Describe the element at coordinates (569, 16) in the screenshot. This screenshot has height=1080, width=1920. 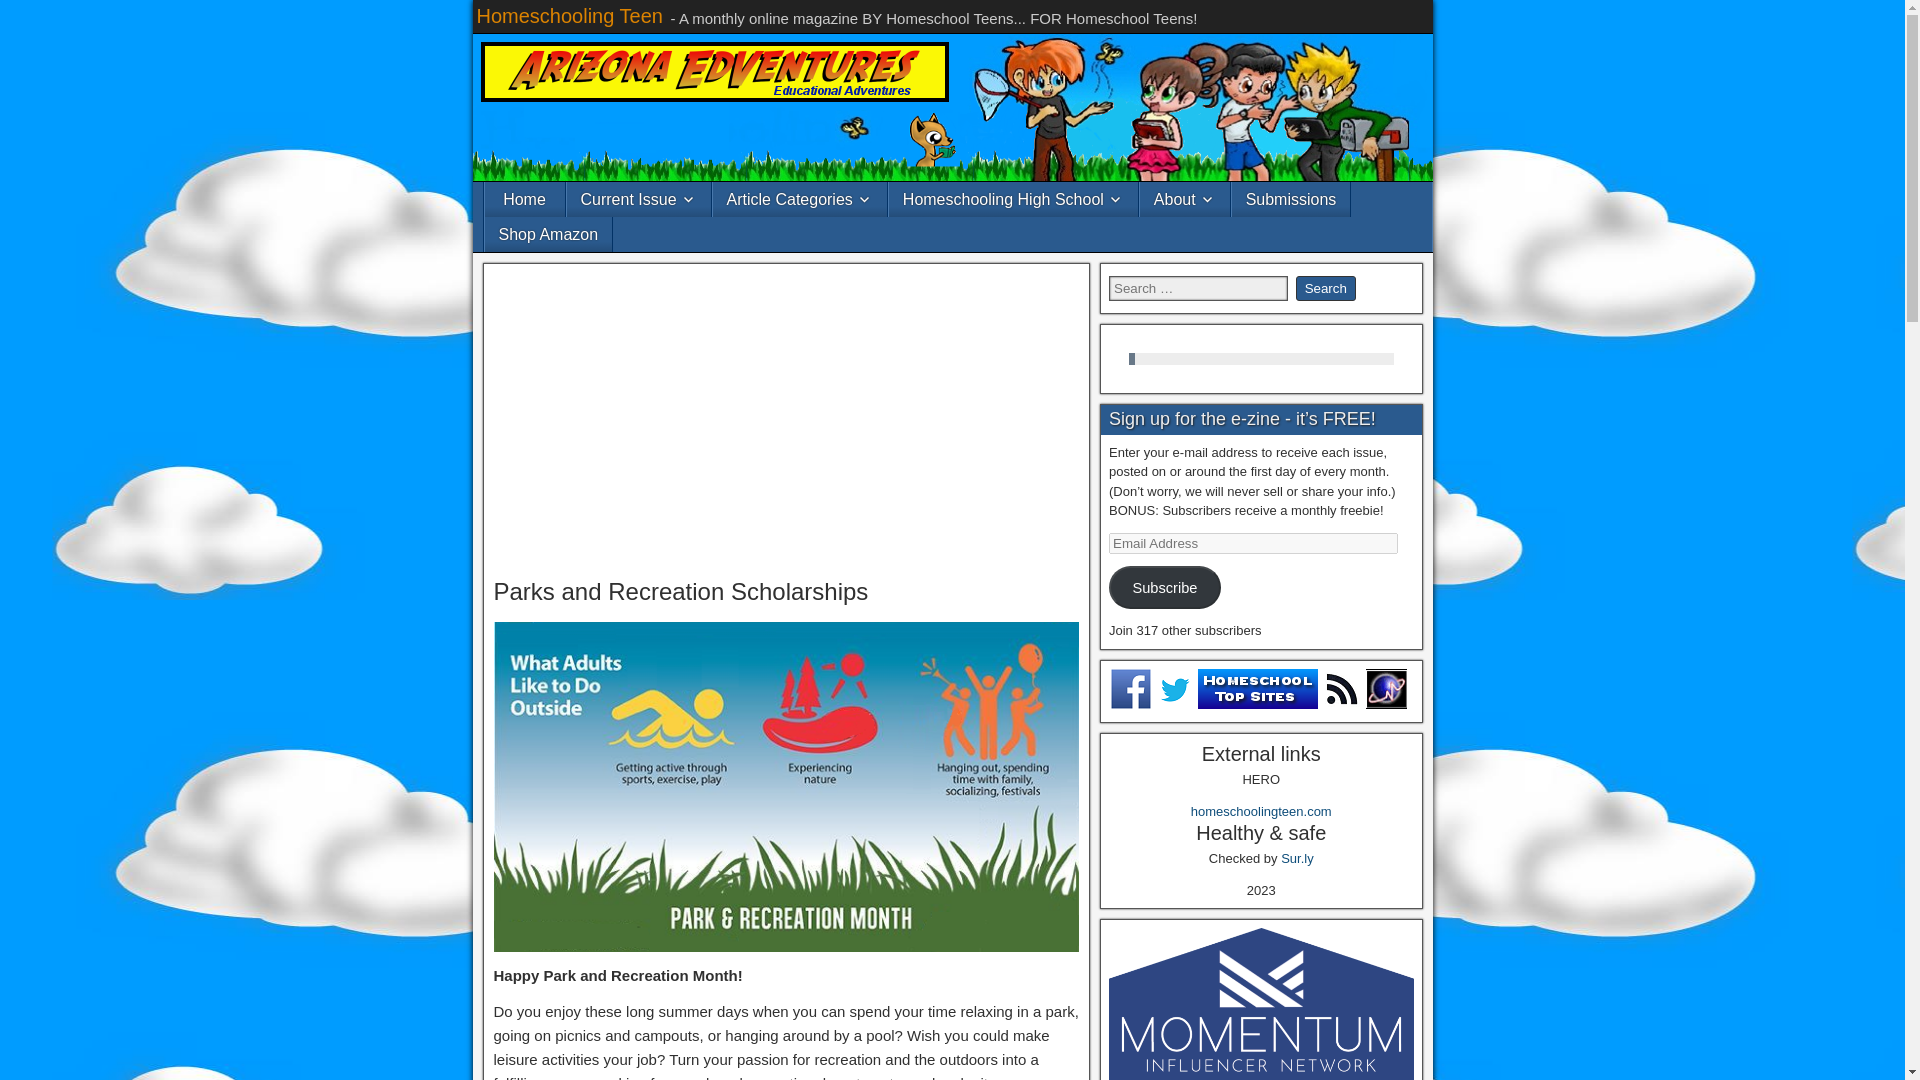
I see `Homeschooling Teen` at that location.